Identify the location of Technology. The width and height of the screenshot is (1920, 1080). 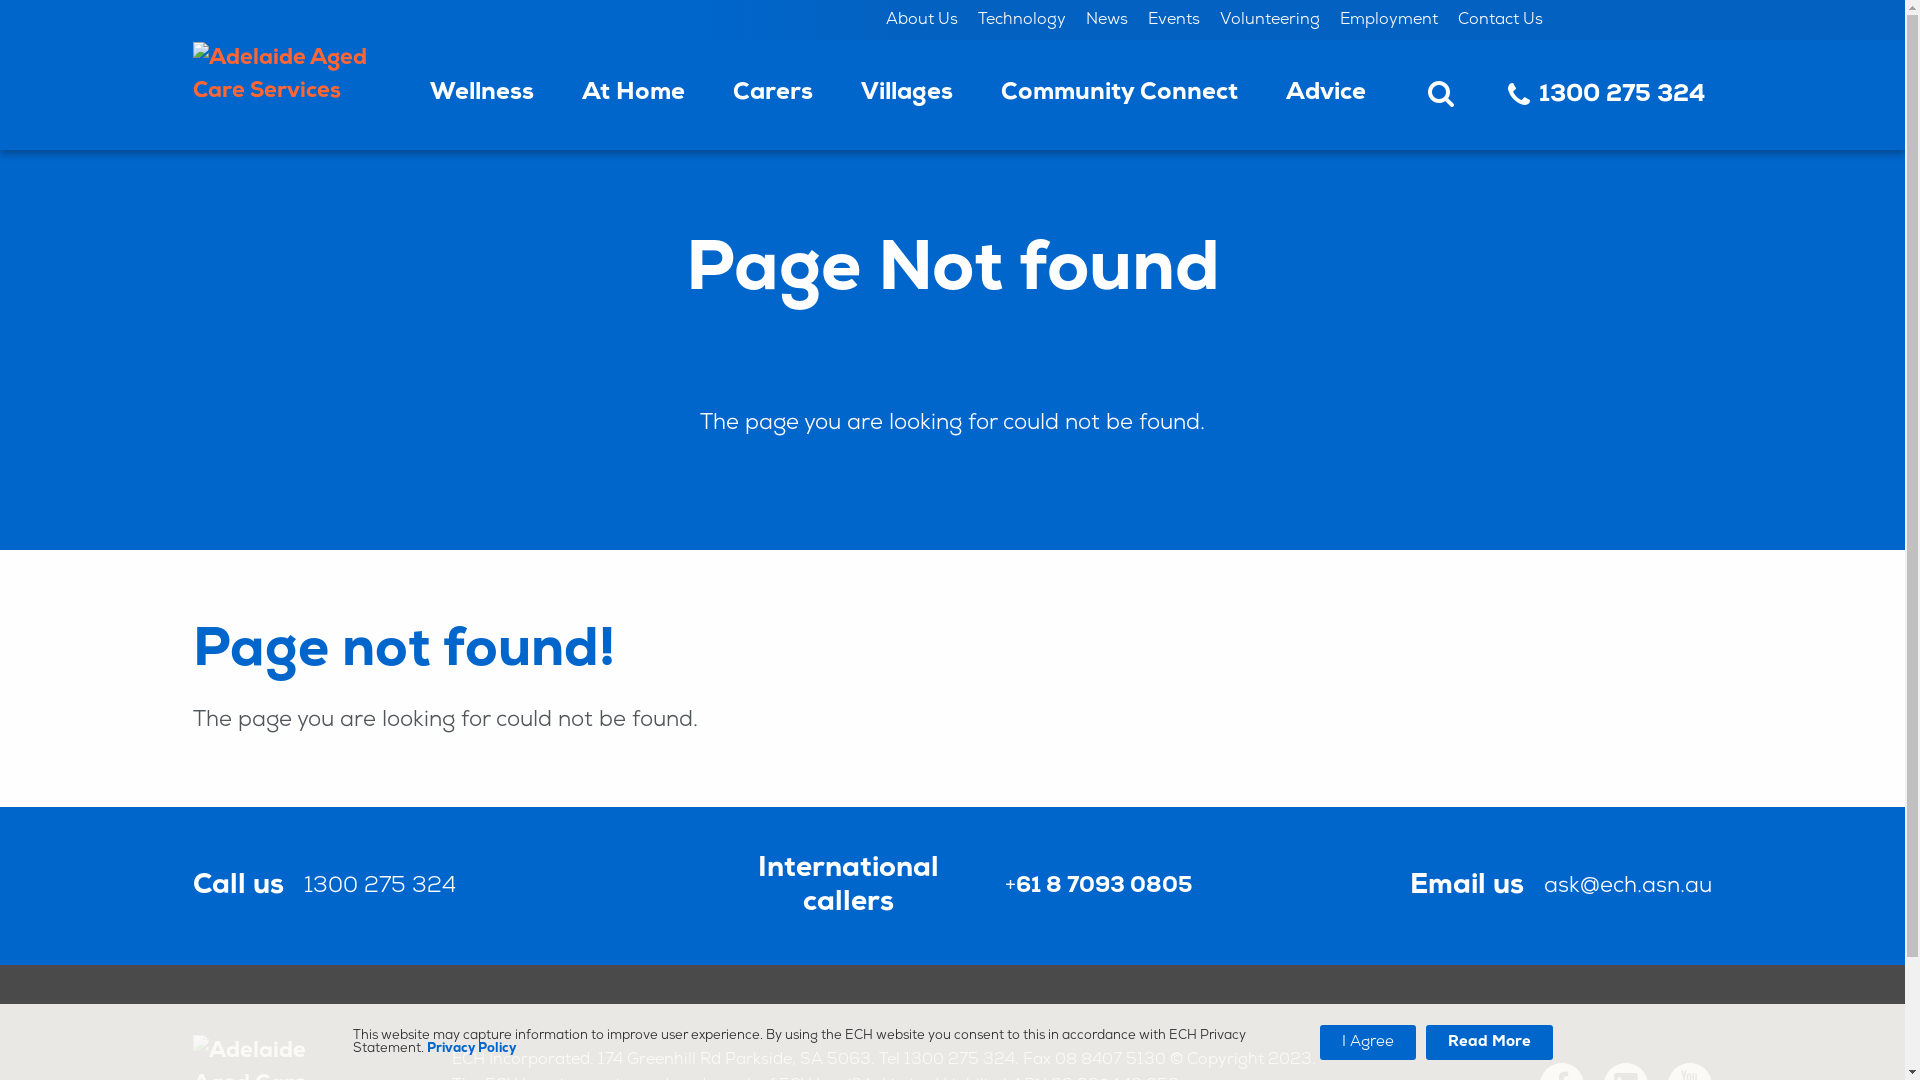
(1022, 20).